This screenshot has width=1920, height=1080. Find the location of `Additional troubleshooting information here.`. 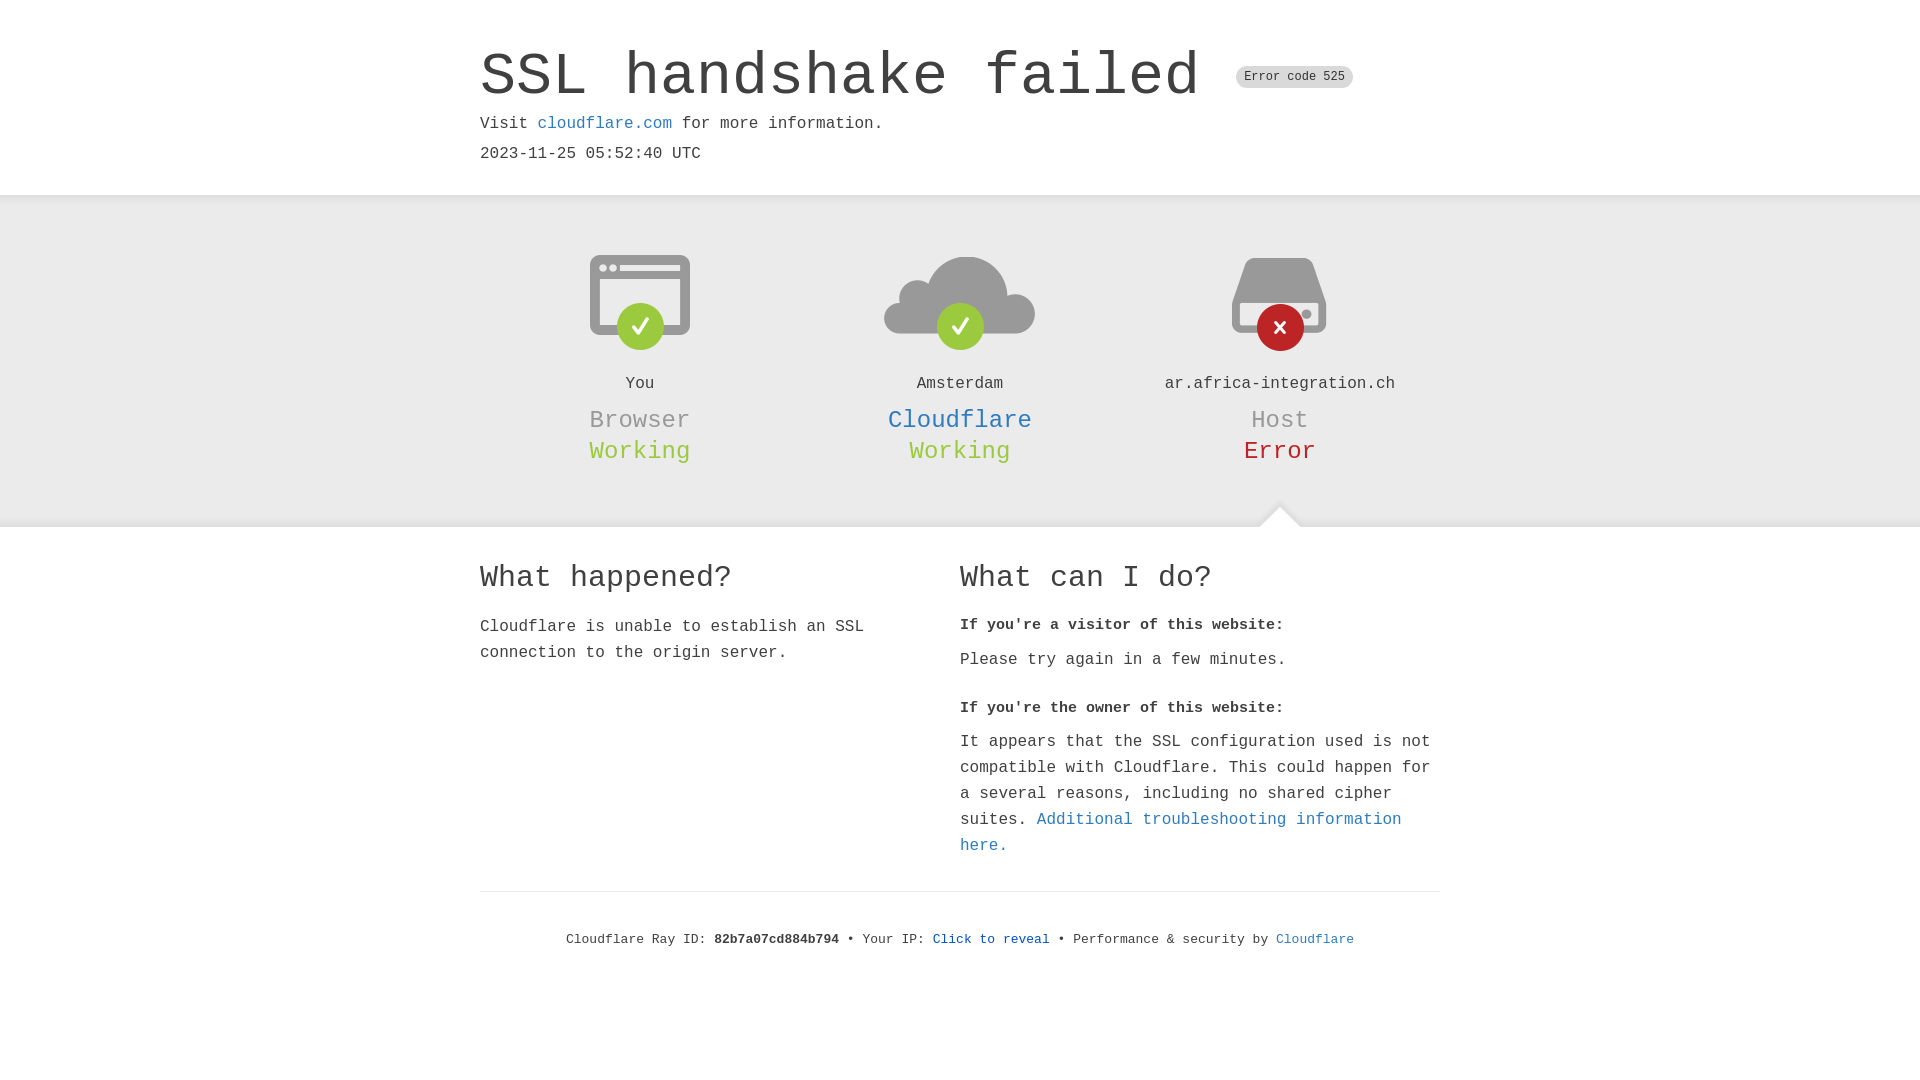

Additional troubleshooting information here. is located at coordinates (1181, 833).